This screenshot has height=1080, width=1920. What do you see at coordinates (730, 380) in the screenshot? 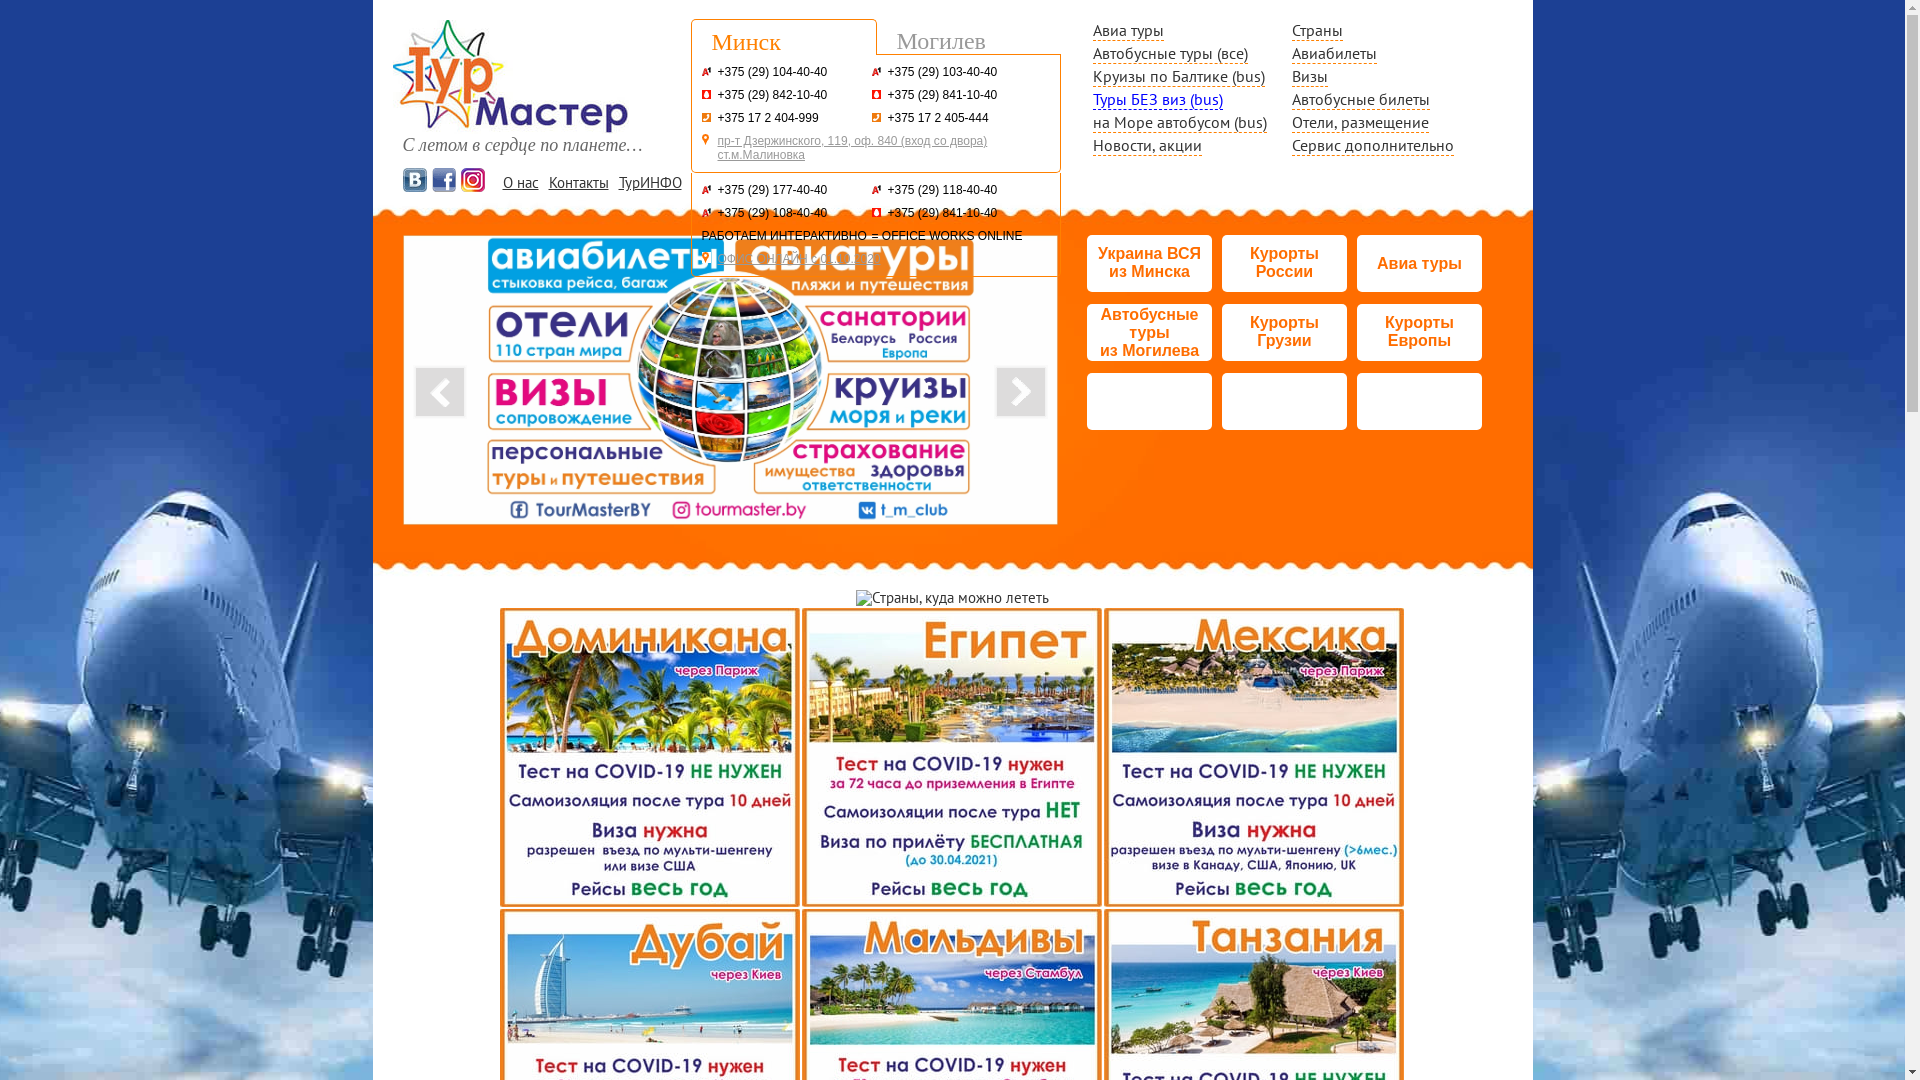
I see `23-1-1_TM_service` at bounding box center [730, 380].